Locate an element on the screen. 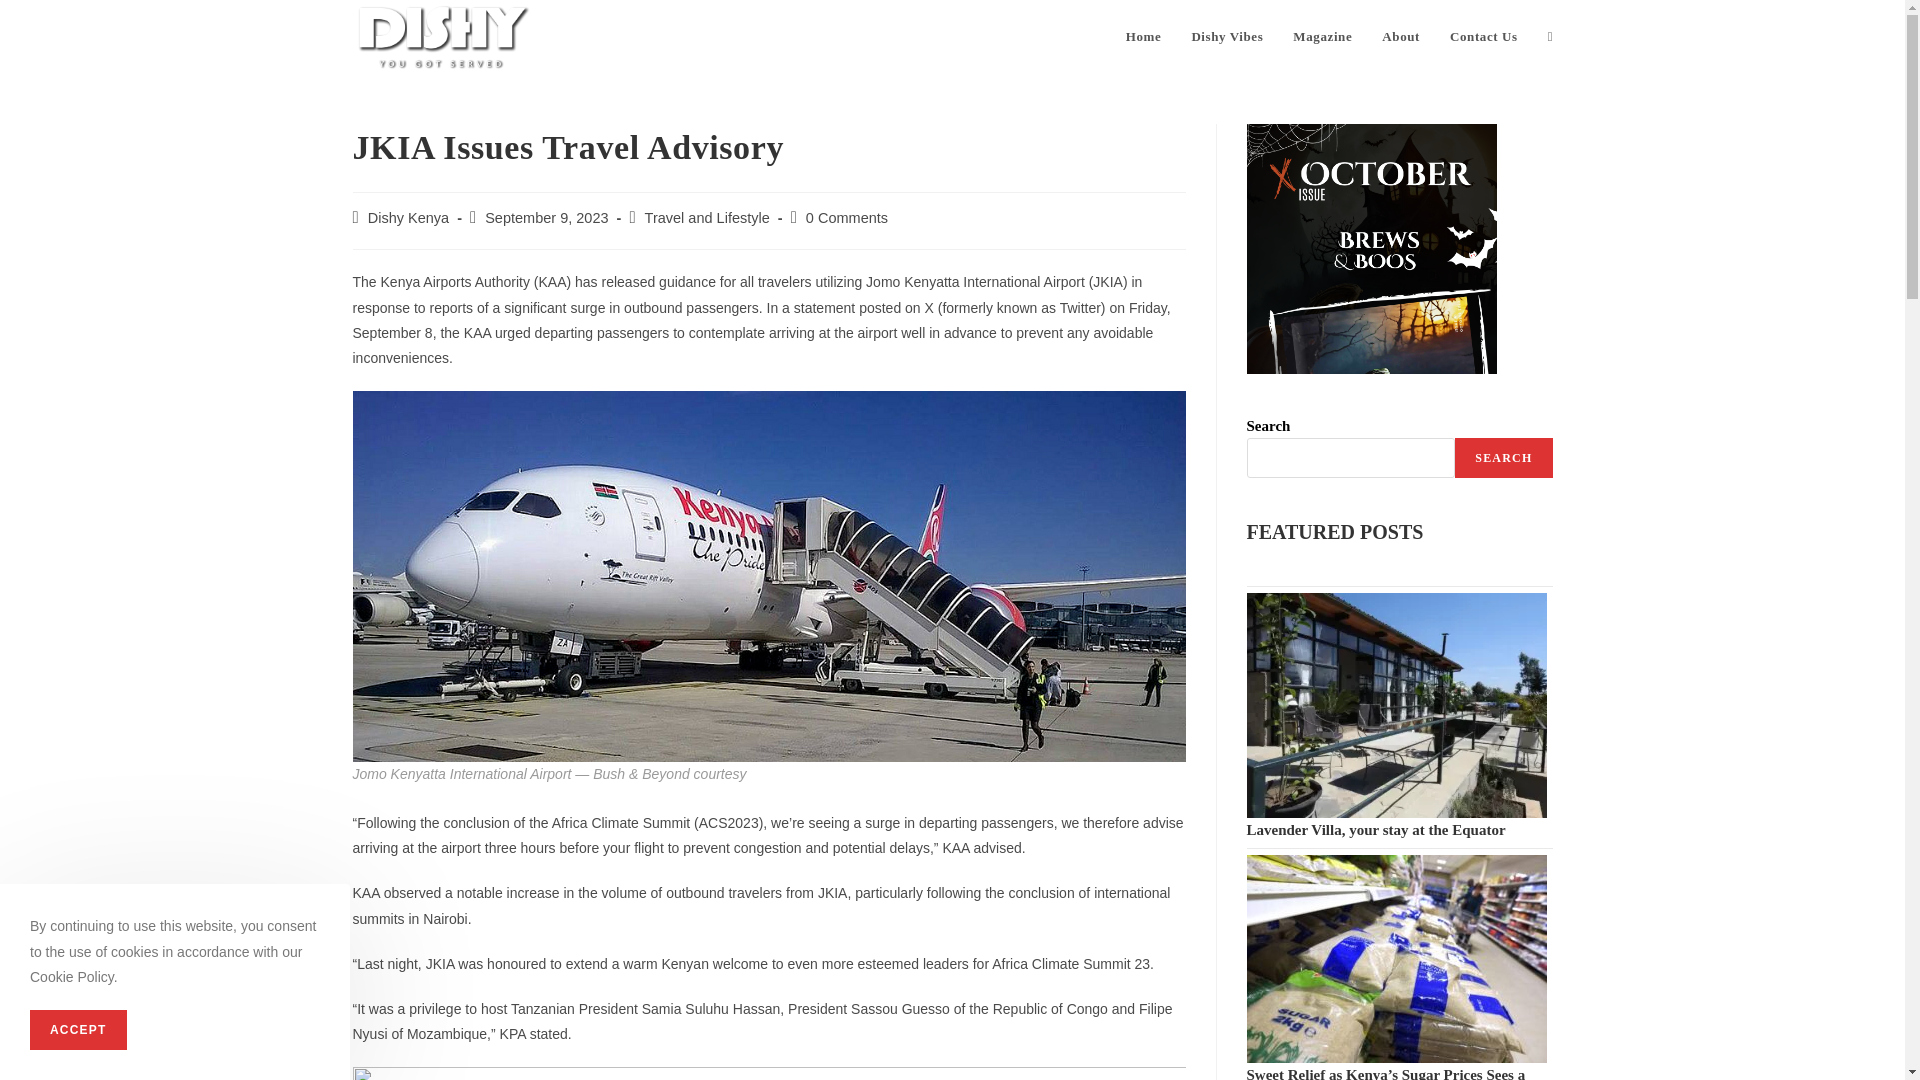  SEARCH is located at coordinates (1503, 458).